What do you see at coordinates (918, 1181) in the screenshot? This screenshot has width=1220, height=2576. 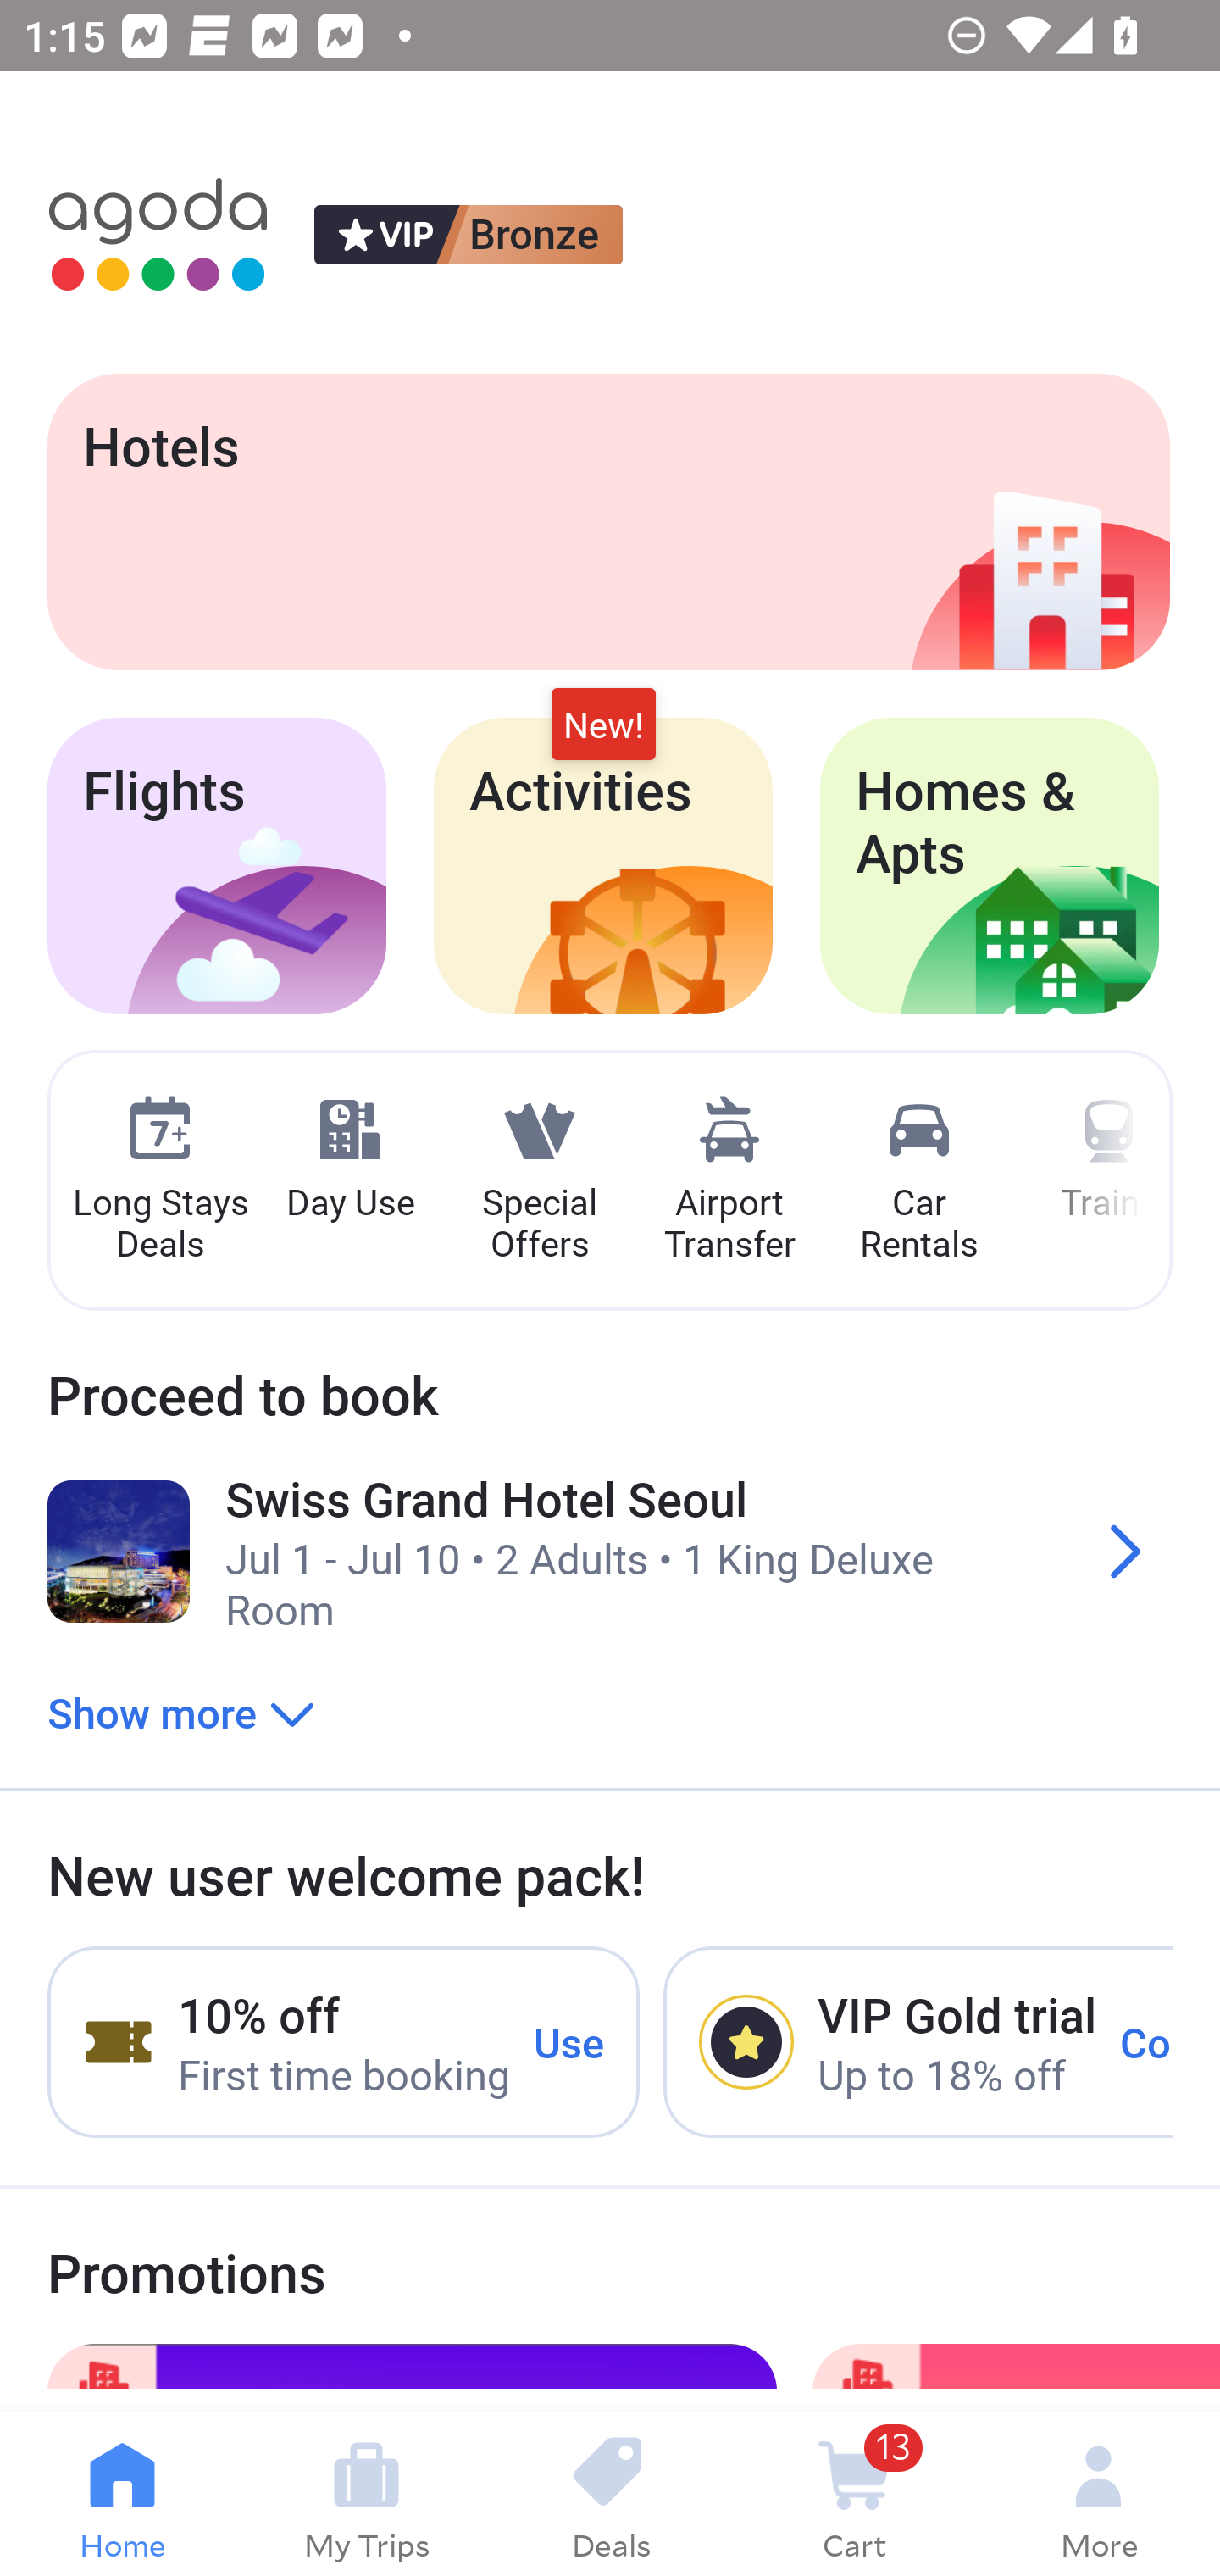 I see `Car Rentals` at bounding box center [918, 1181].